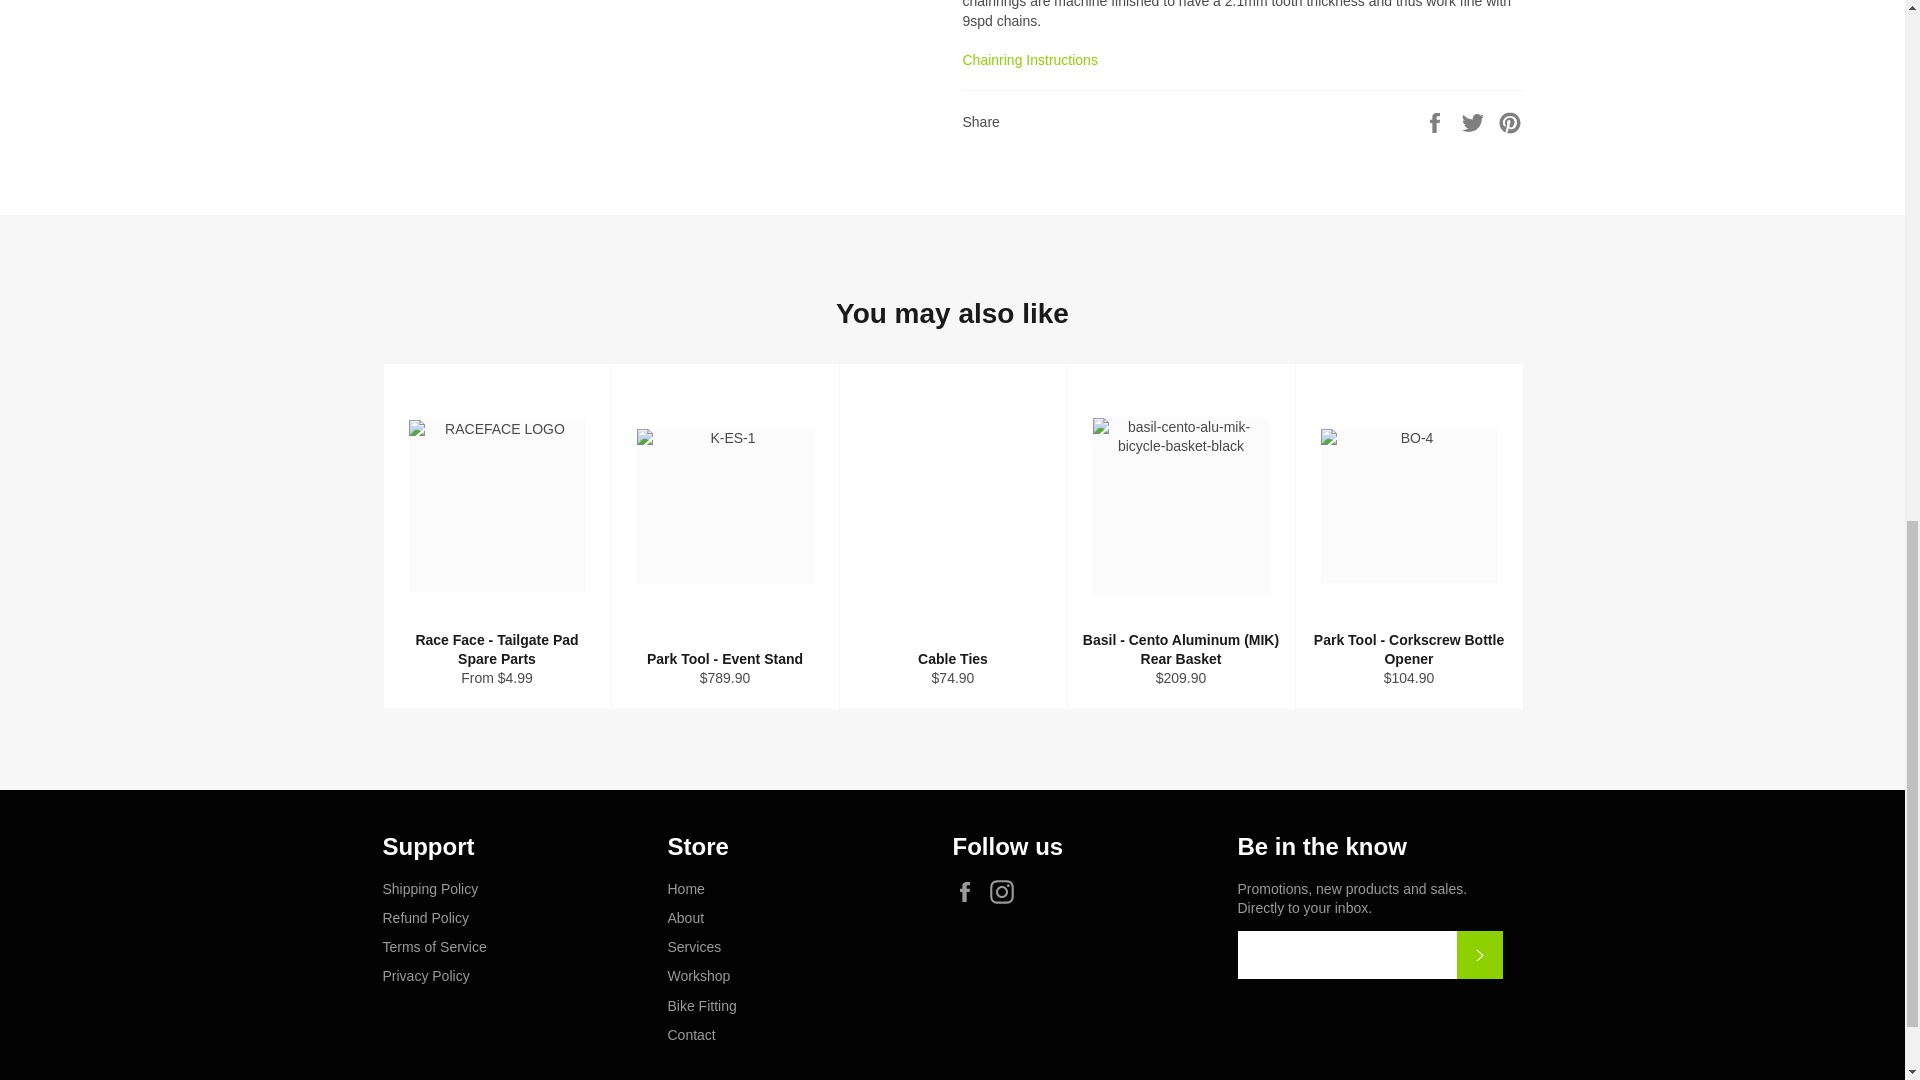 Image resolution: width=1920 pixels, height=1080 pixels. What do you see at coordinates (1510, 122) in the screenshot?
I see `Pin on Pinterest` at bounding box center [1510, 122].